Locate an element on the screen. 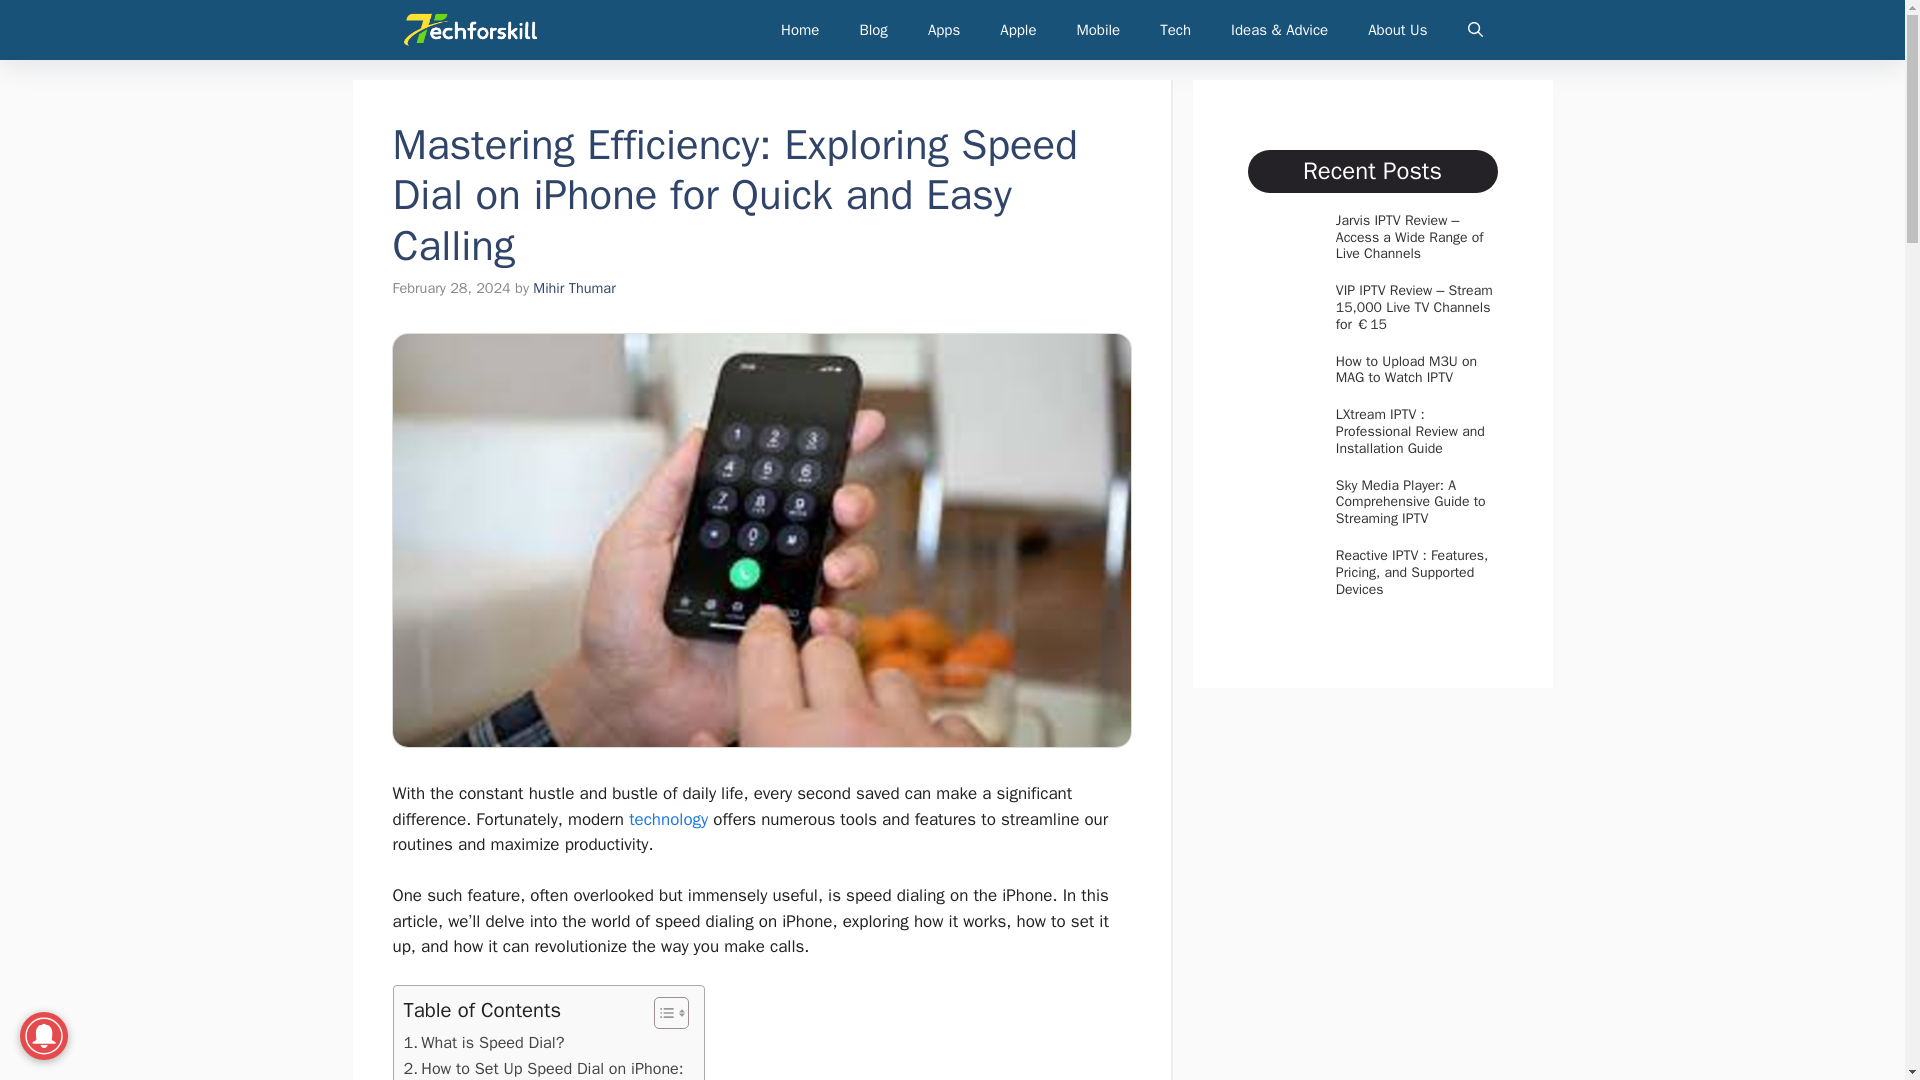  Mihir Thumar is located at coordinates (574, 288).